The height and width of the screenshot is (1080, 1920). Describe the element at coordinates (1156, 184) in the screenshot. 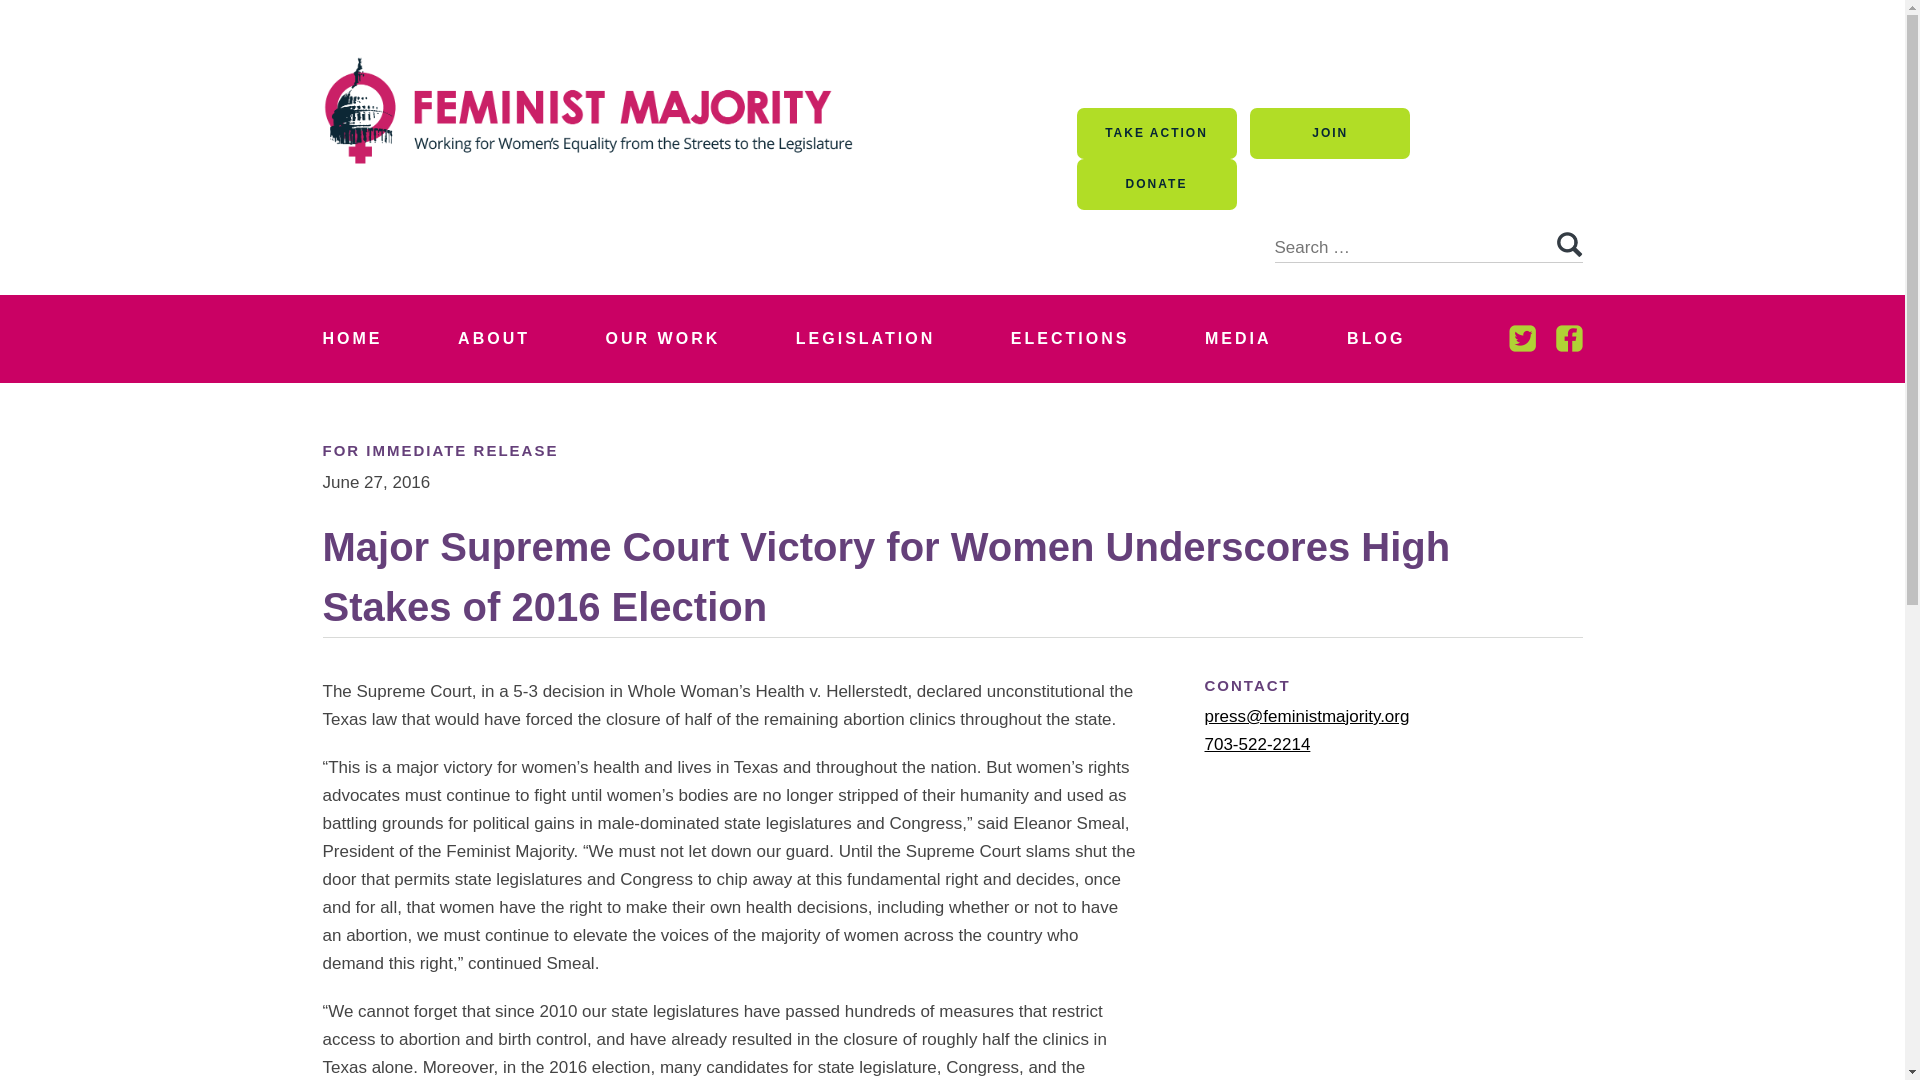

I see `DONATE` at that location.